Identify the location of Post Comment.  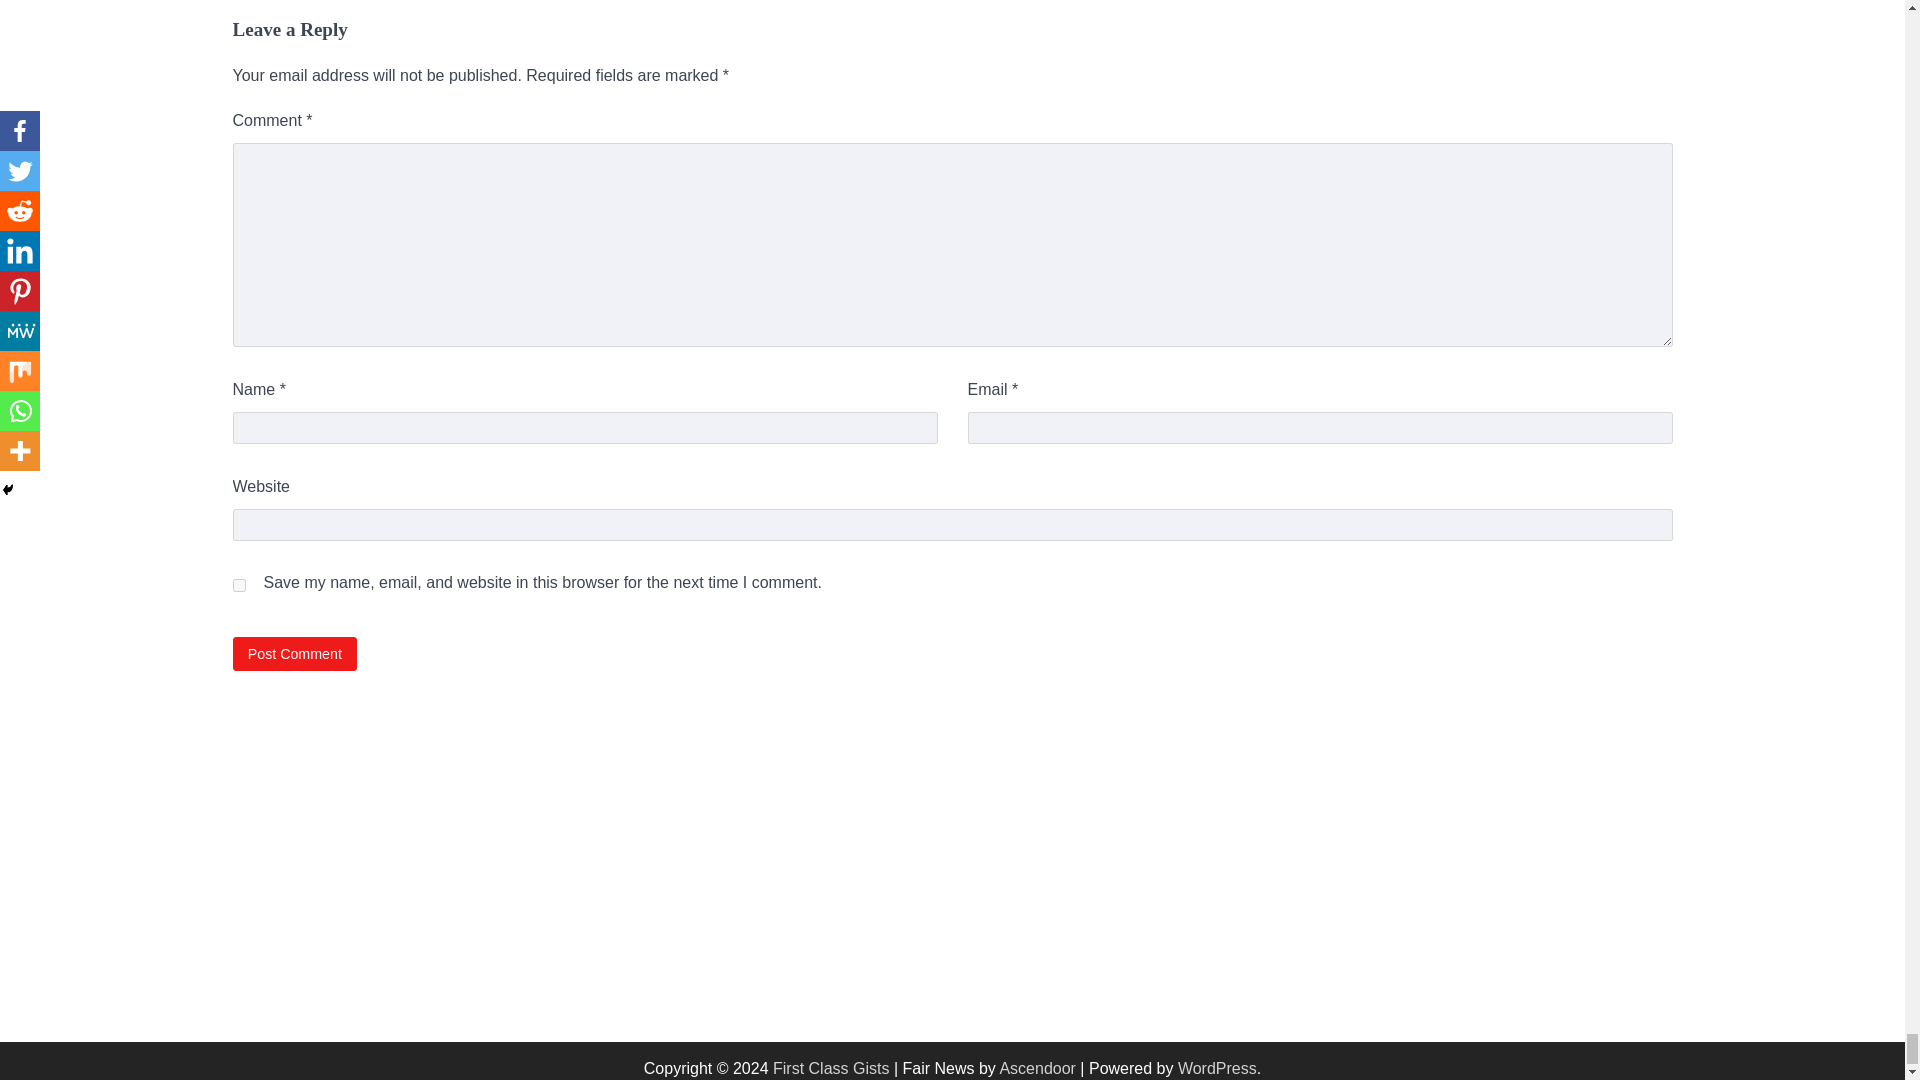
(294, 653).